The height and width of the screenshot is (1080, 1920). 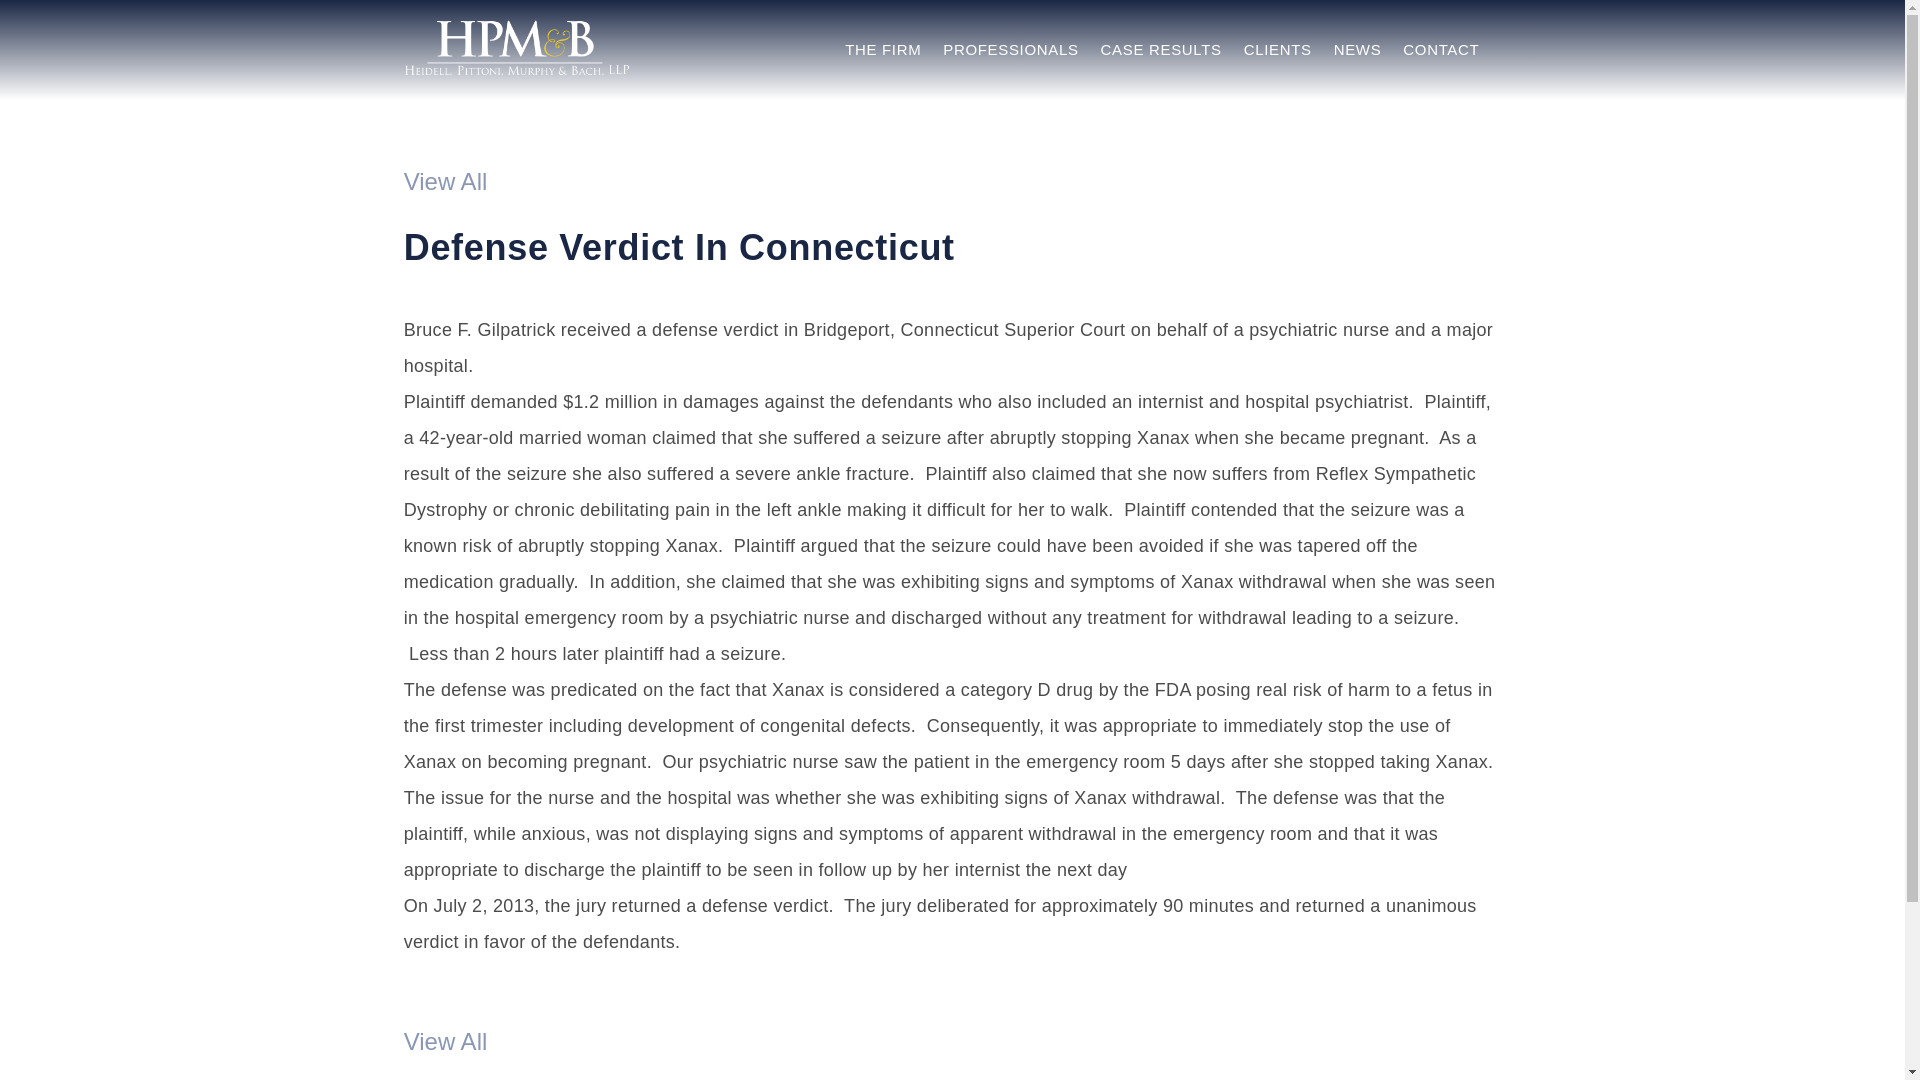 What do you see at coordinates (1358, 50) in the screenshot?
I see `NEWS` at bounding box center [1358, 50].